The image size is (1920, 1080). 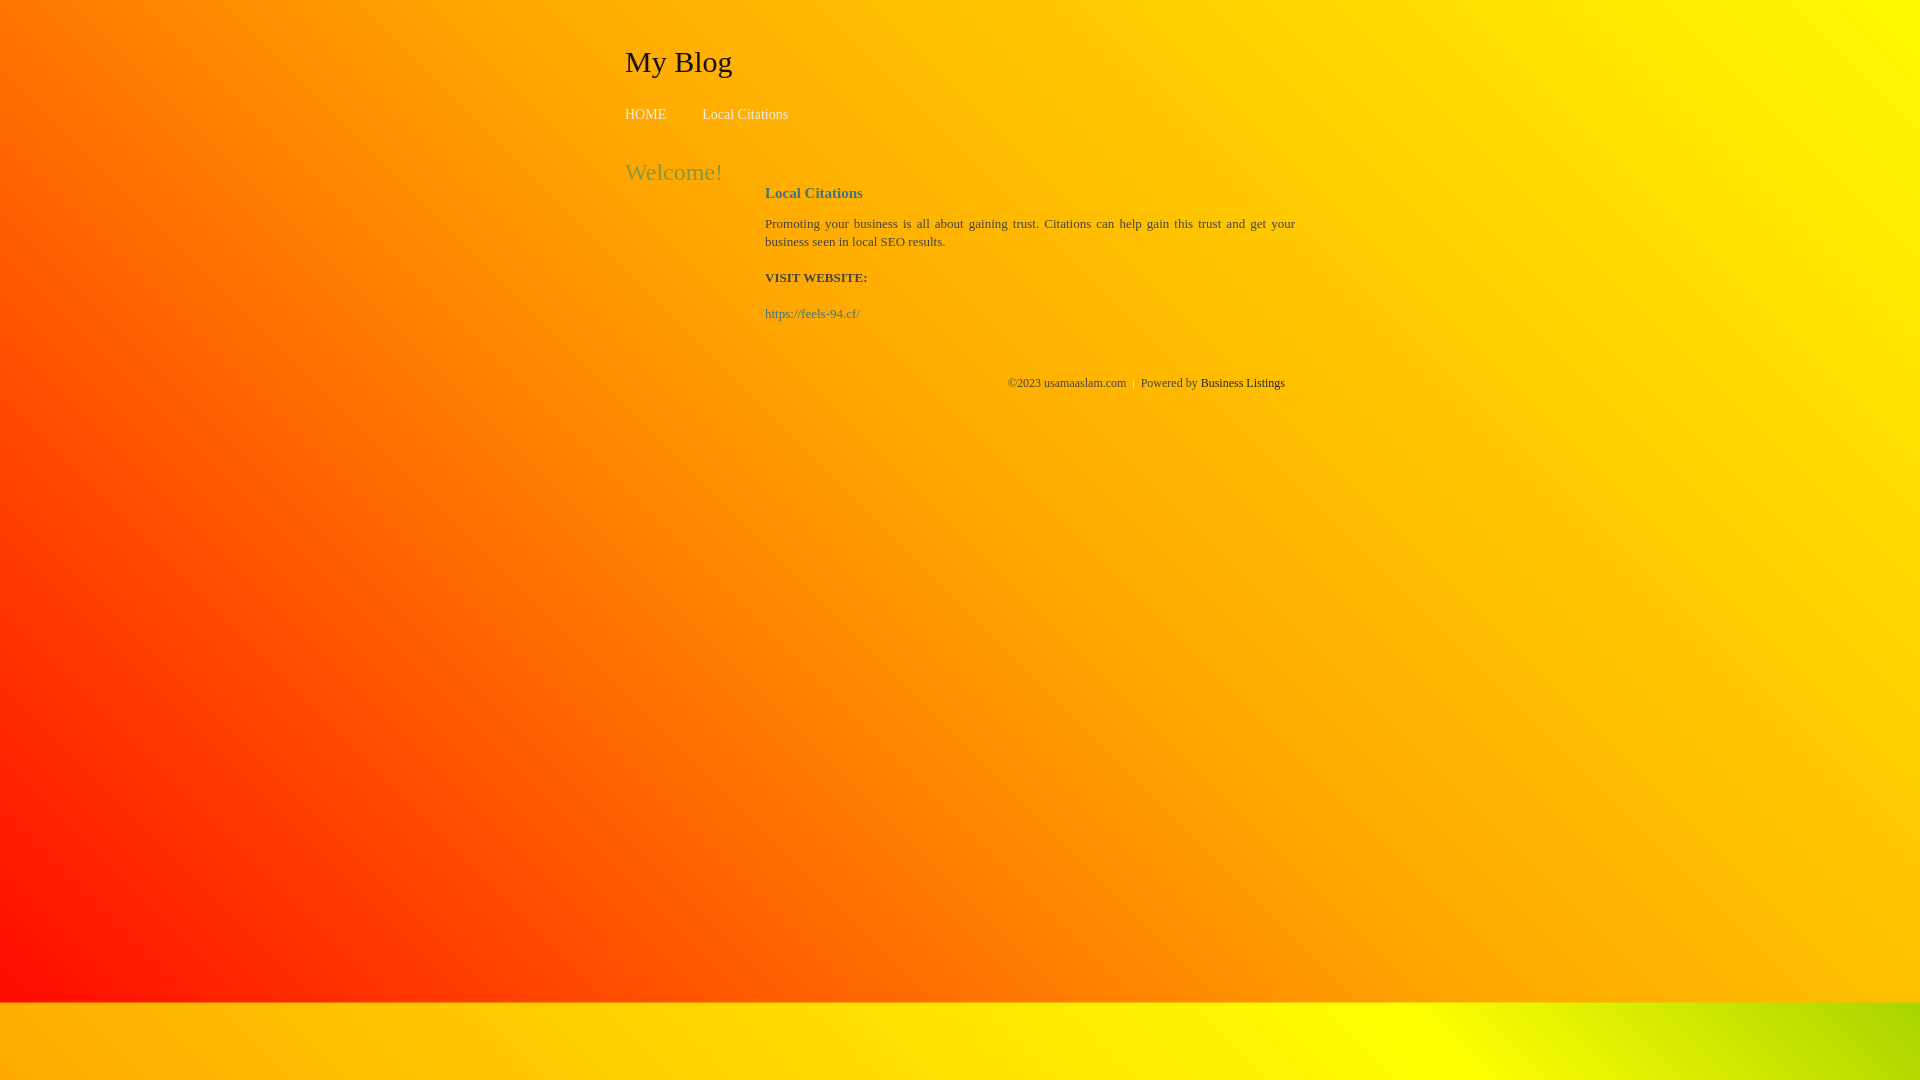 What do you see at coordinates (679, 61) in the screenshot?
I see `My Blog` at bounding box center [679, 61].